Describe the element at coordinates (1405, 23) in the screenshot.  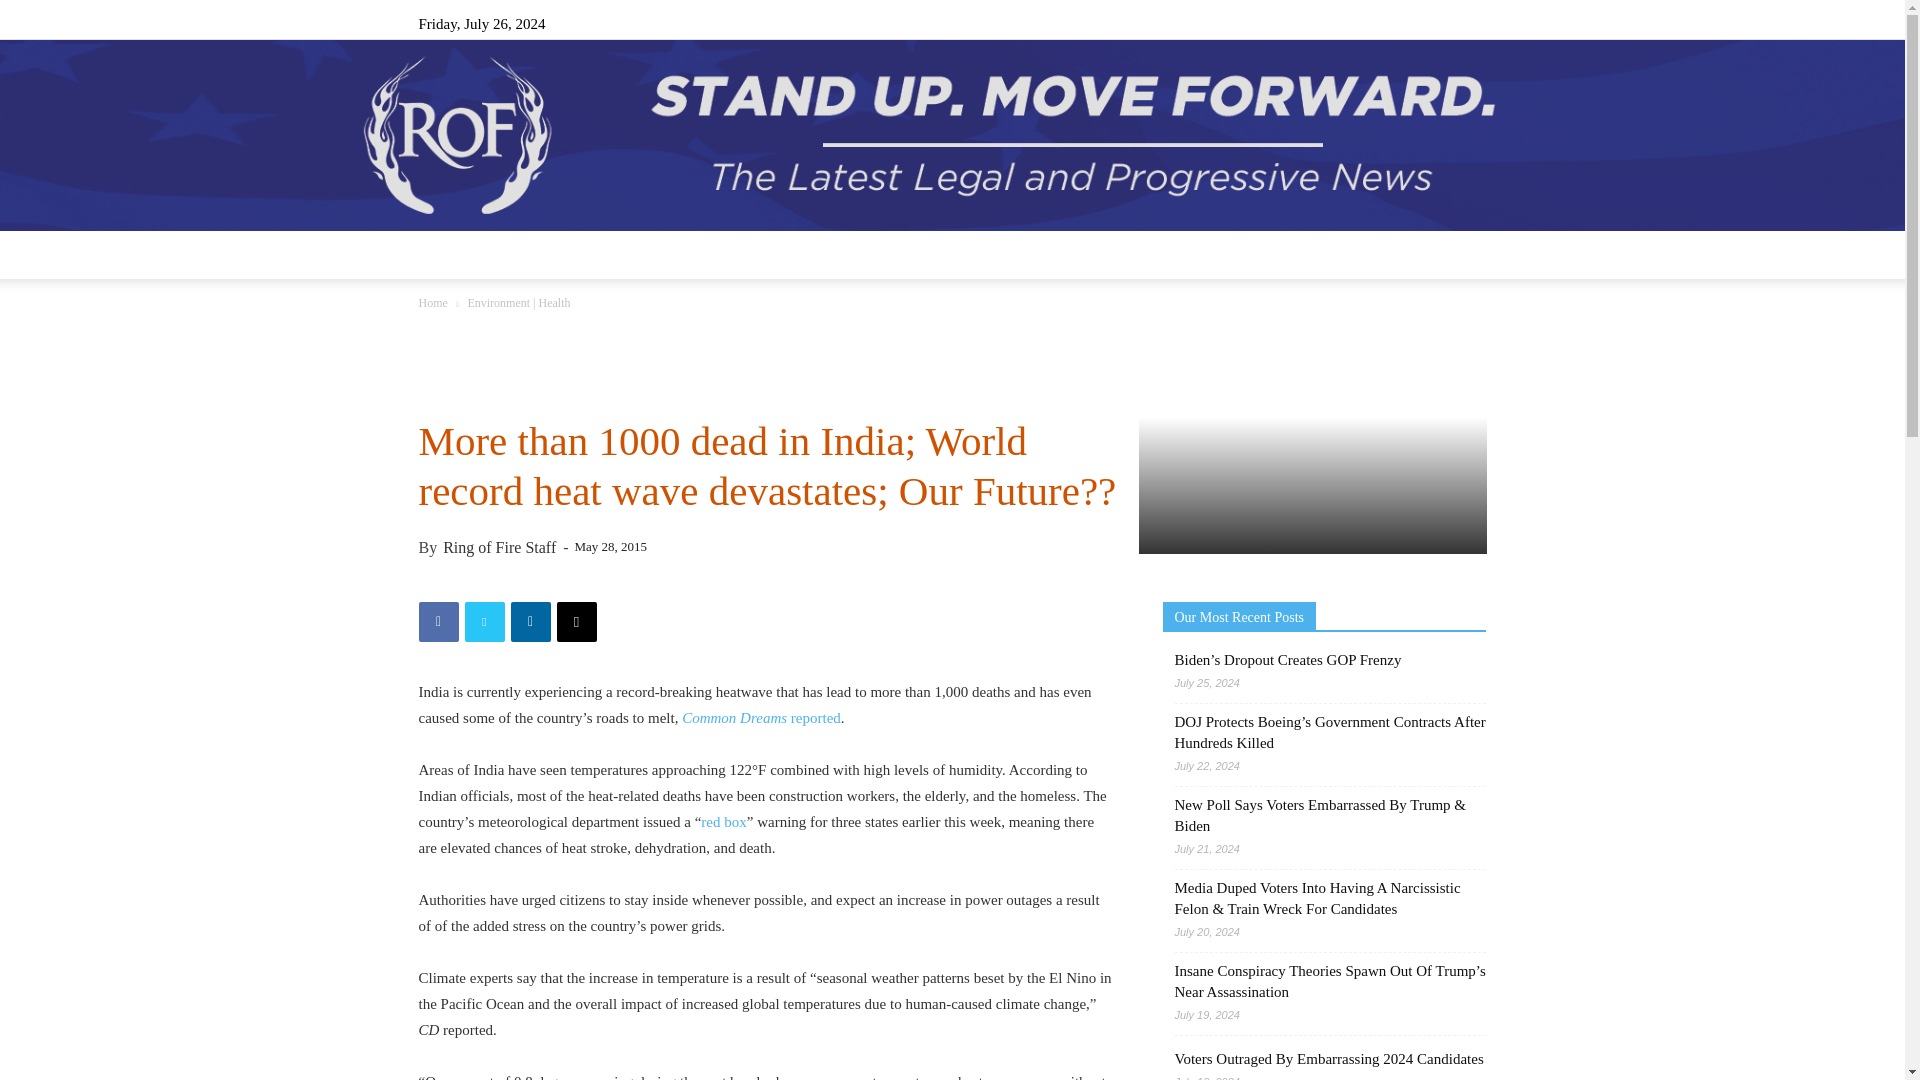
I see `RSS` at that location.